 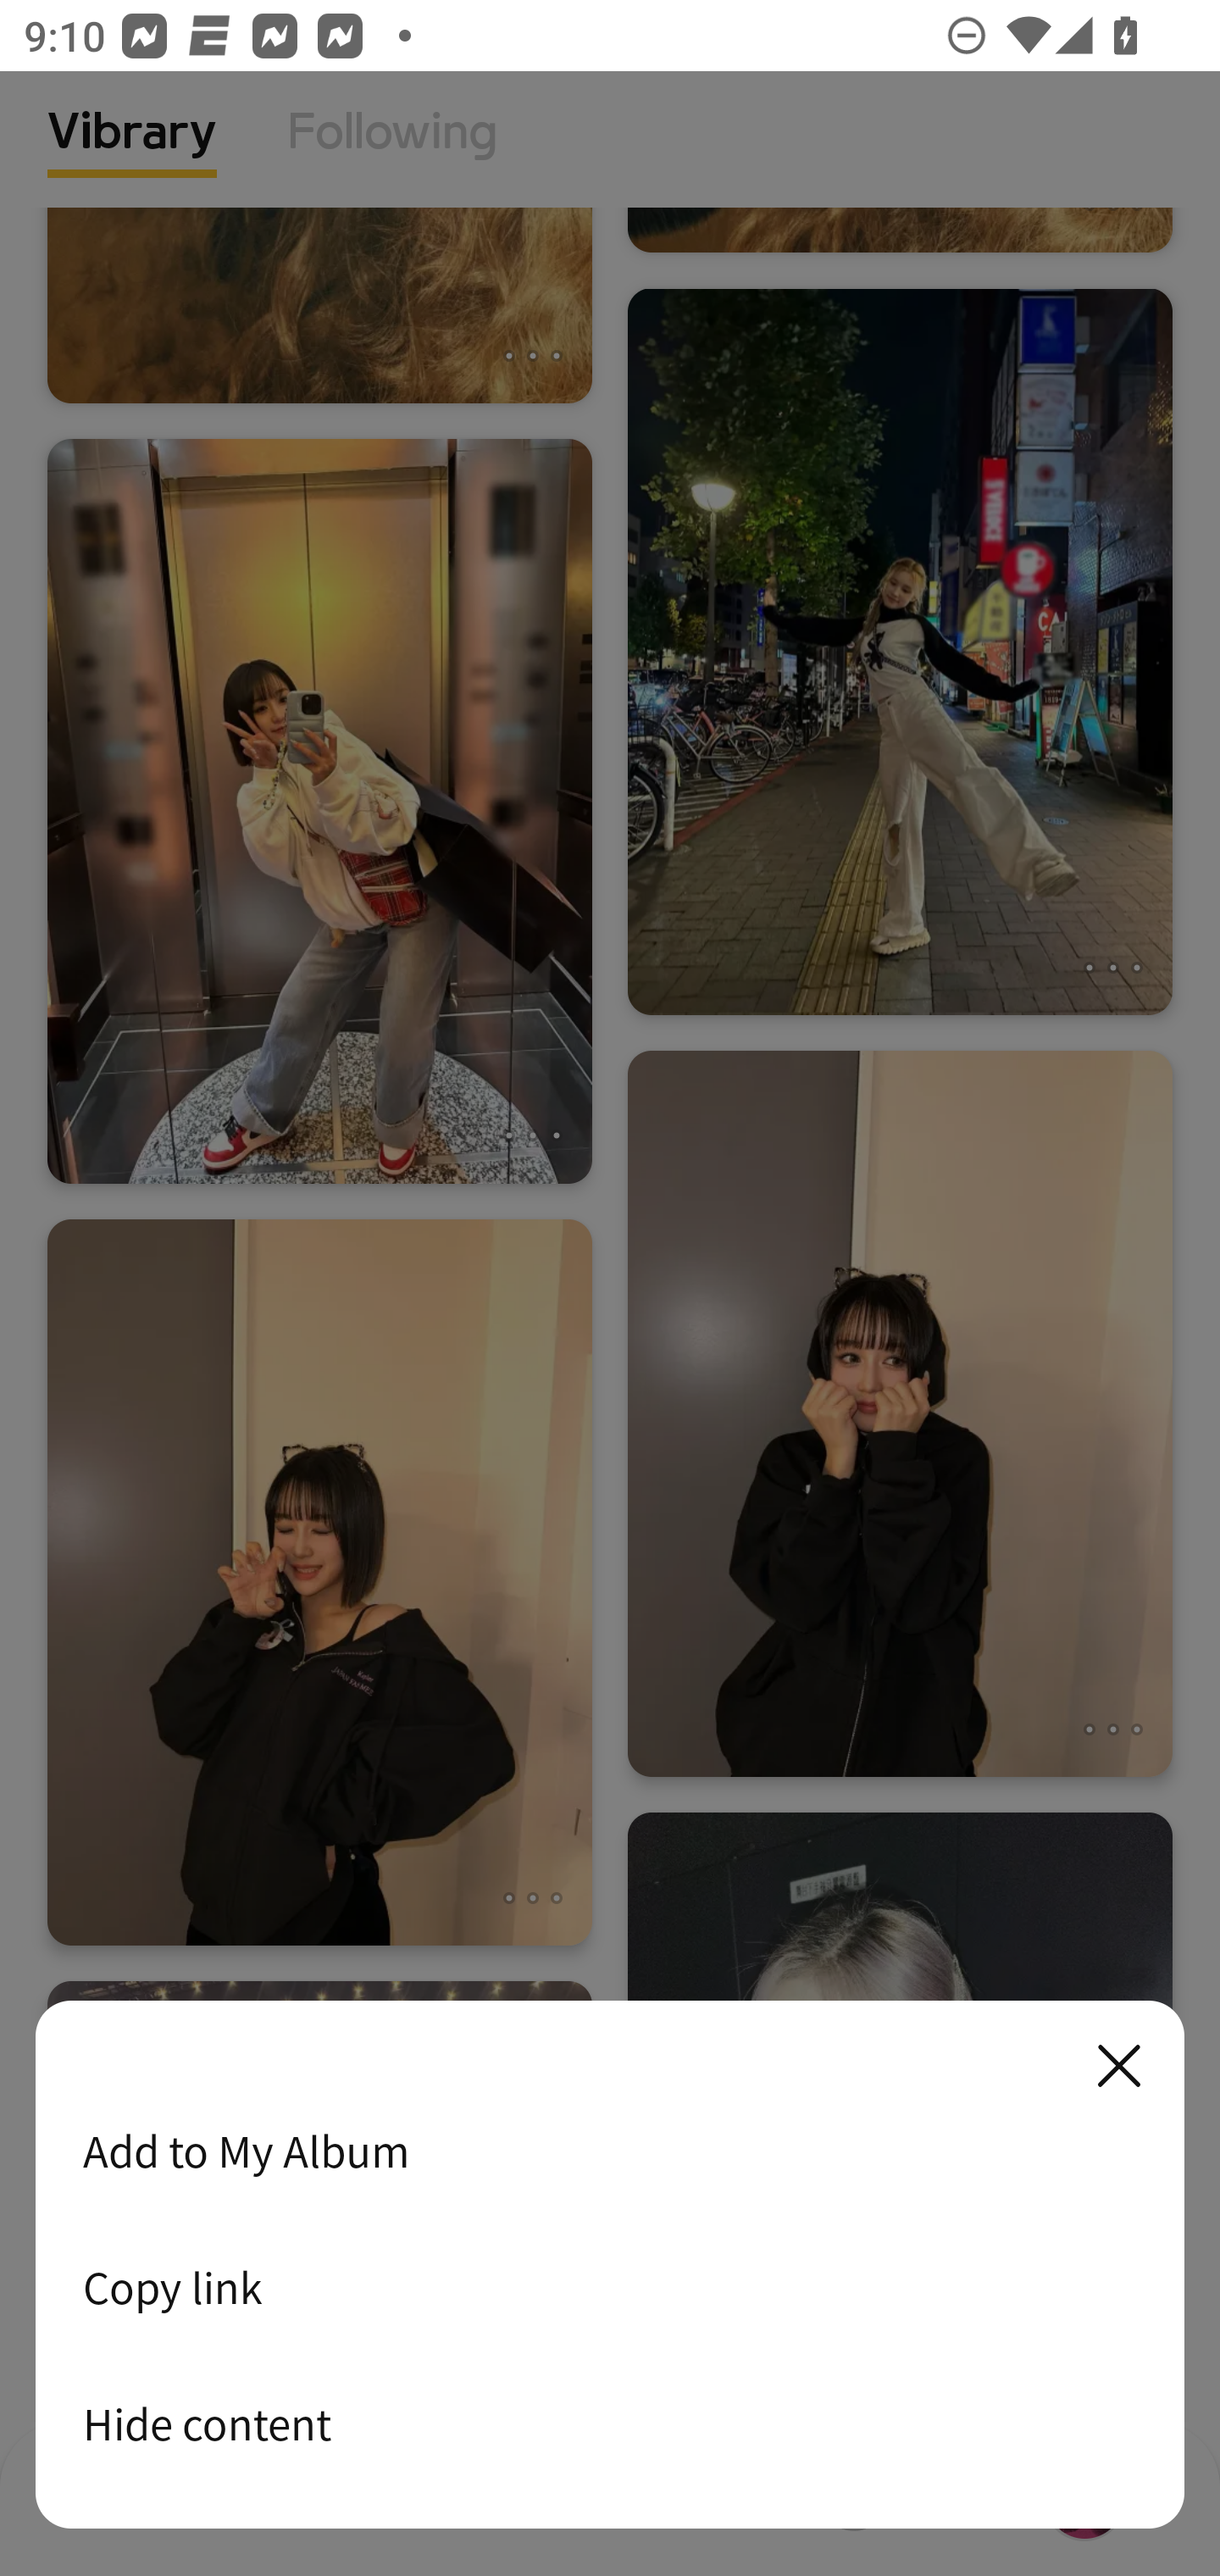 I want to click on Hide content, so click(x=610, y=2423).